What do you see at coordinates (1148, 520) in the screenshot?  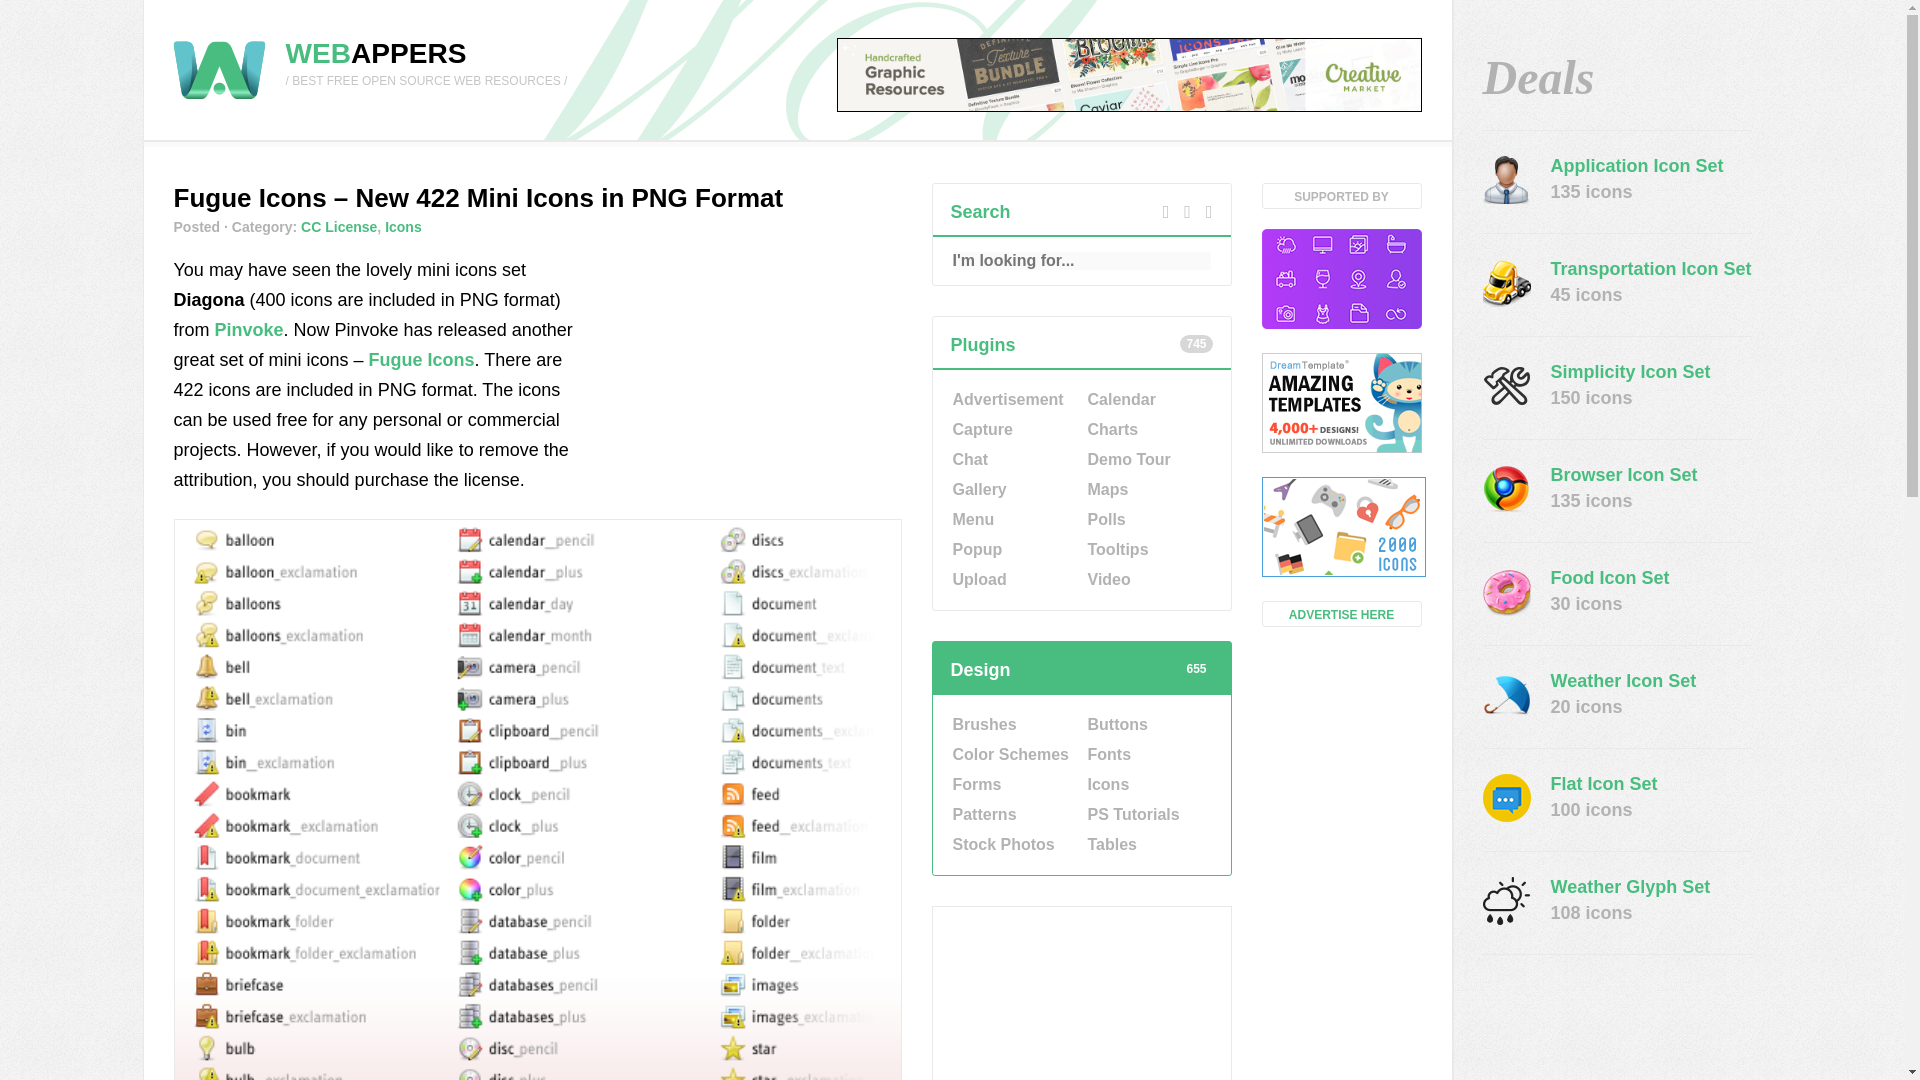 I see `Polls` at bounding box center [1148, 520].